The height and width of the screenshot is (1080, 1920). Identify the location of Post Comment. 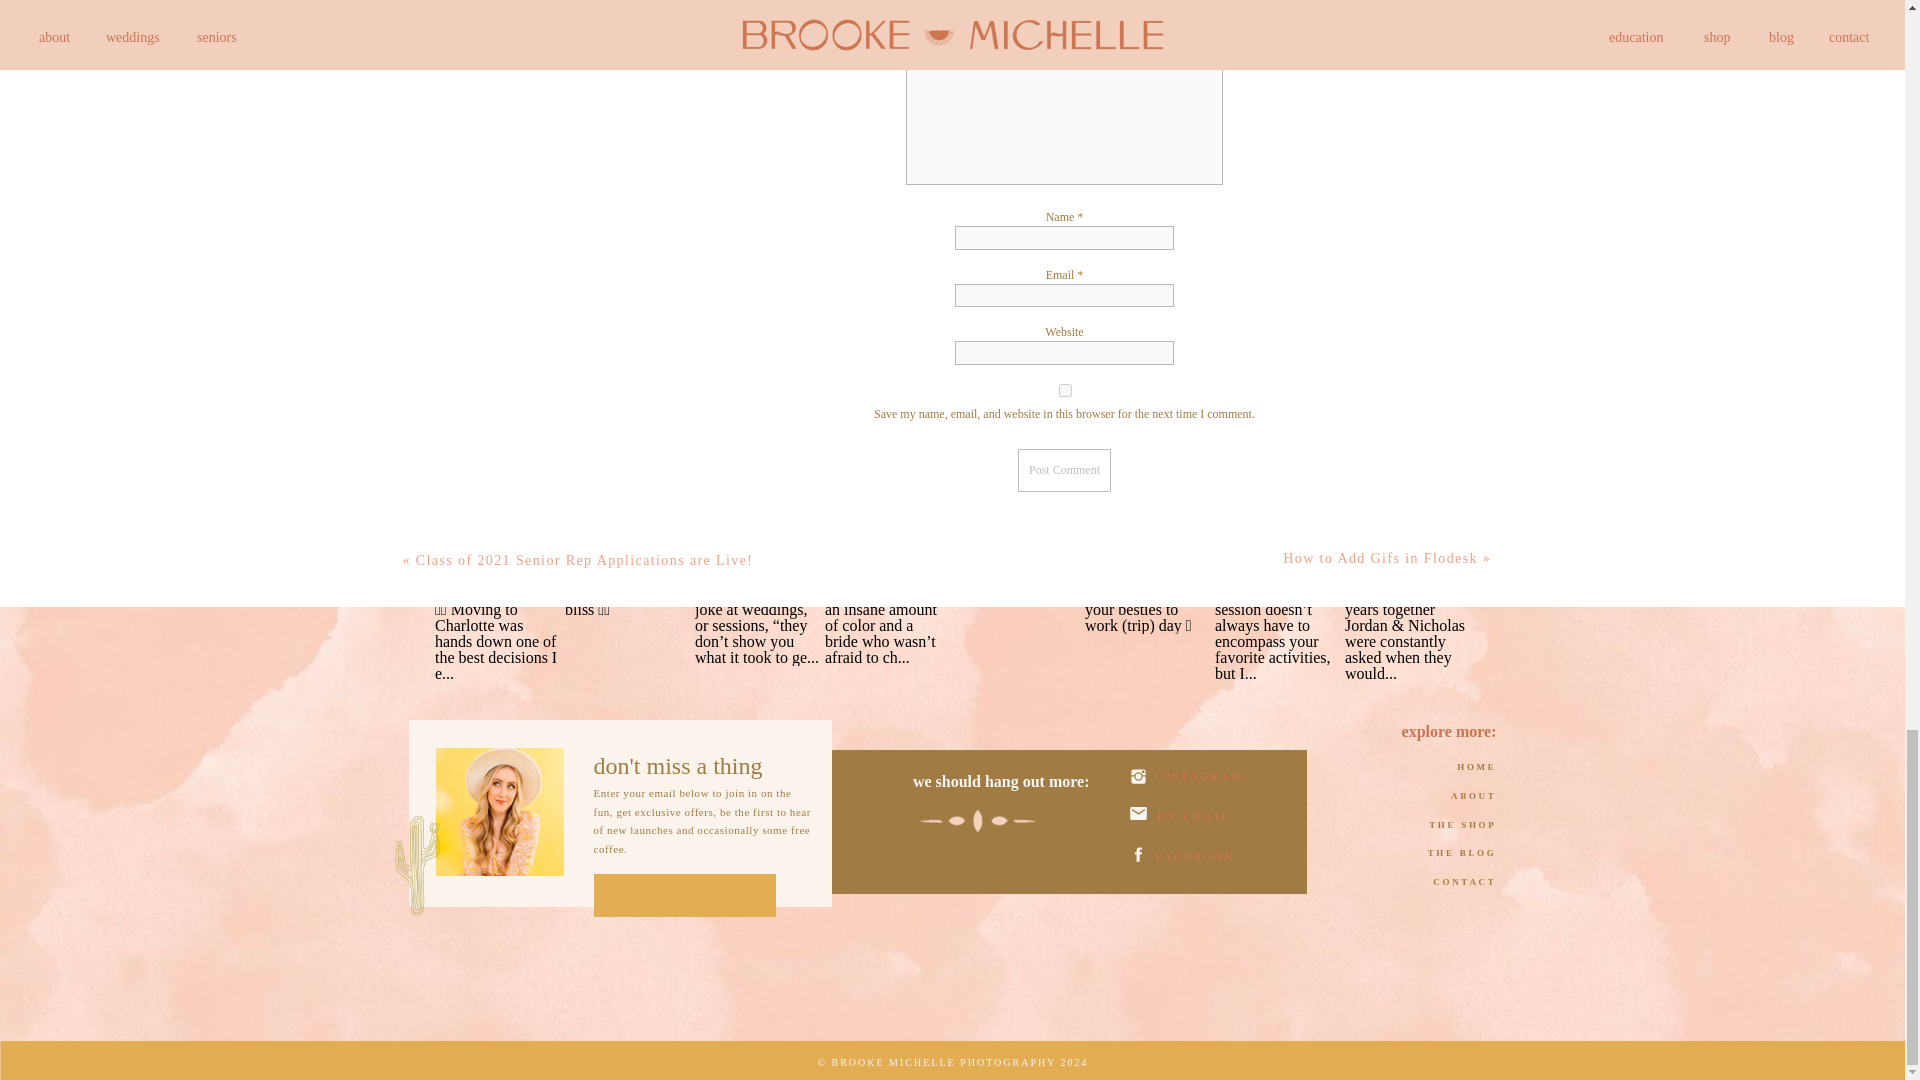
(1064, 470).